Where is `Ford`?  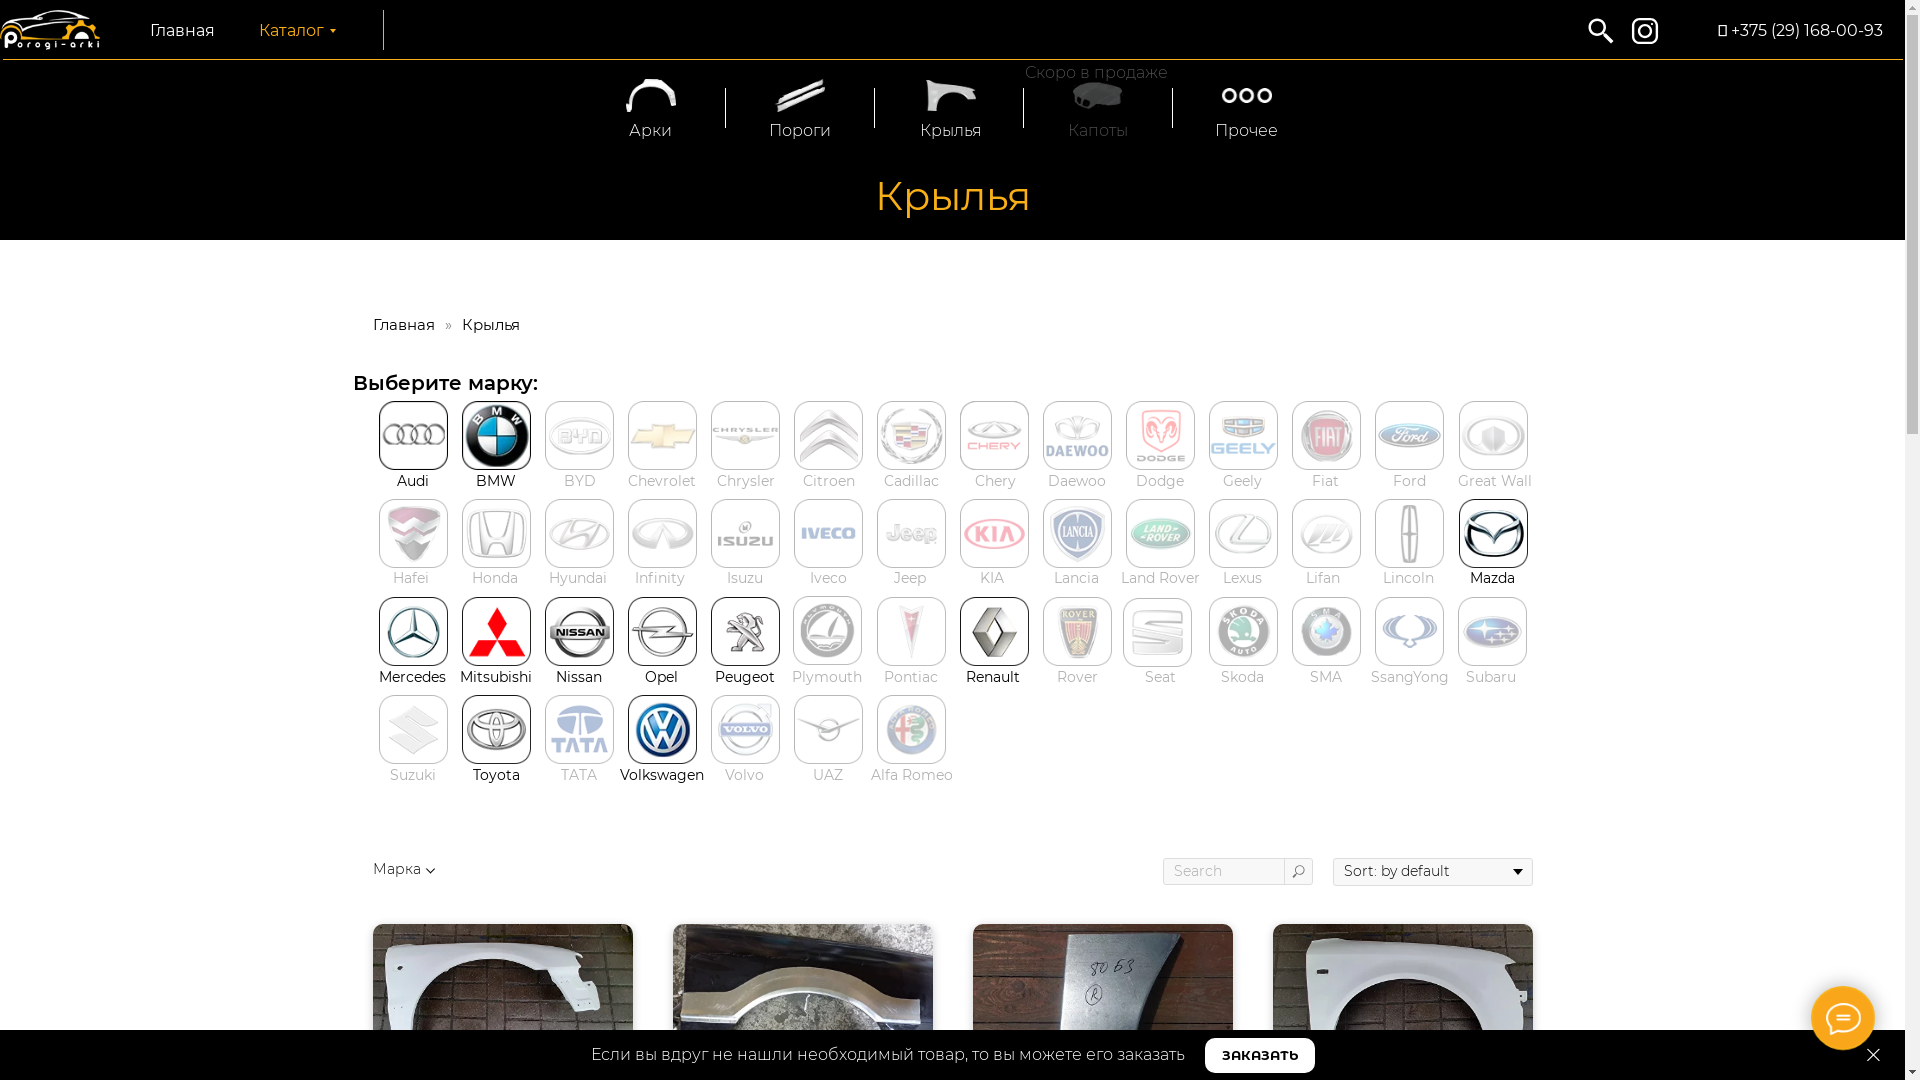 Ford is located at coordinates (1408, 481).